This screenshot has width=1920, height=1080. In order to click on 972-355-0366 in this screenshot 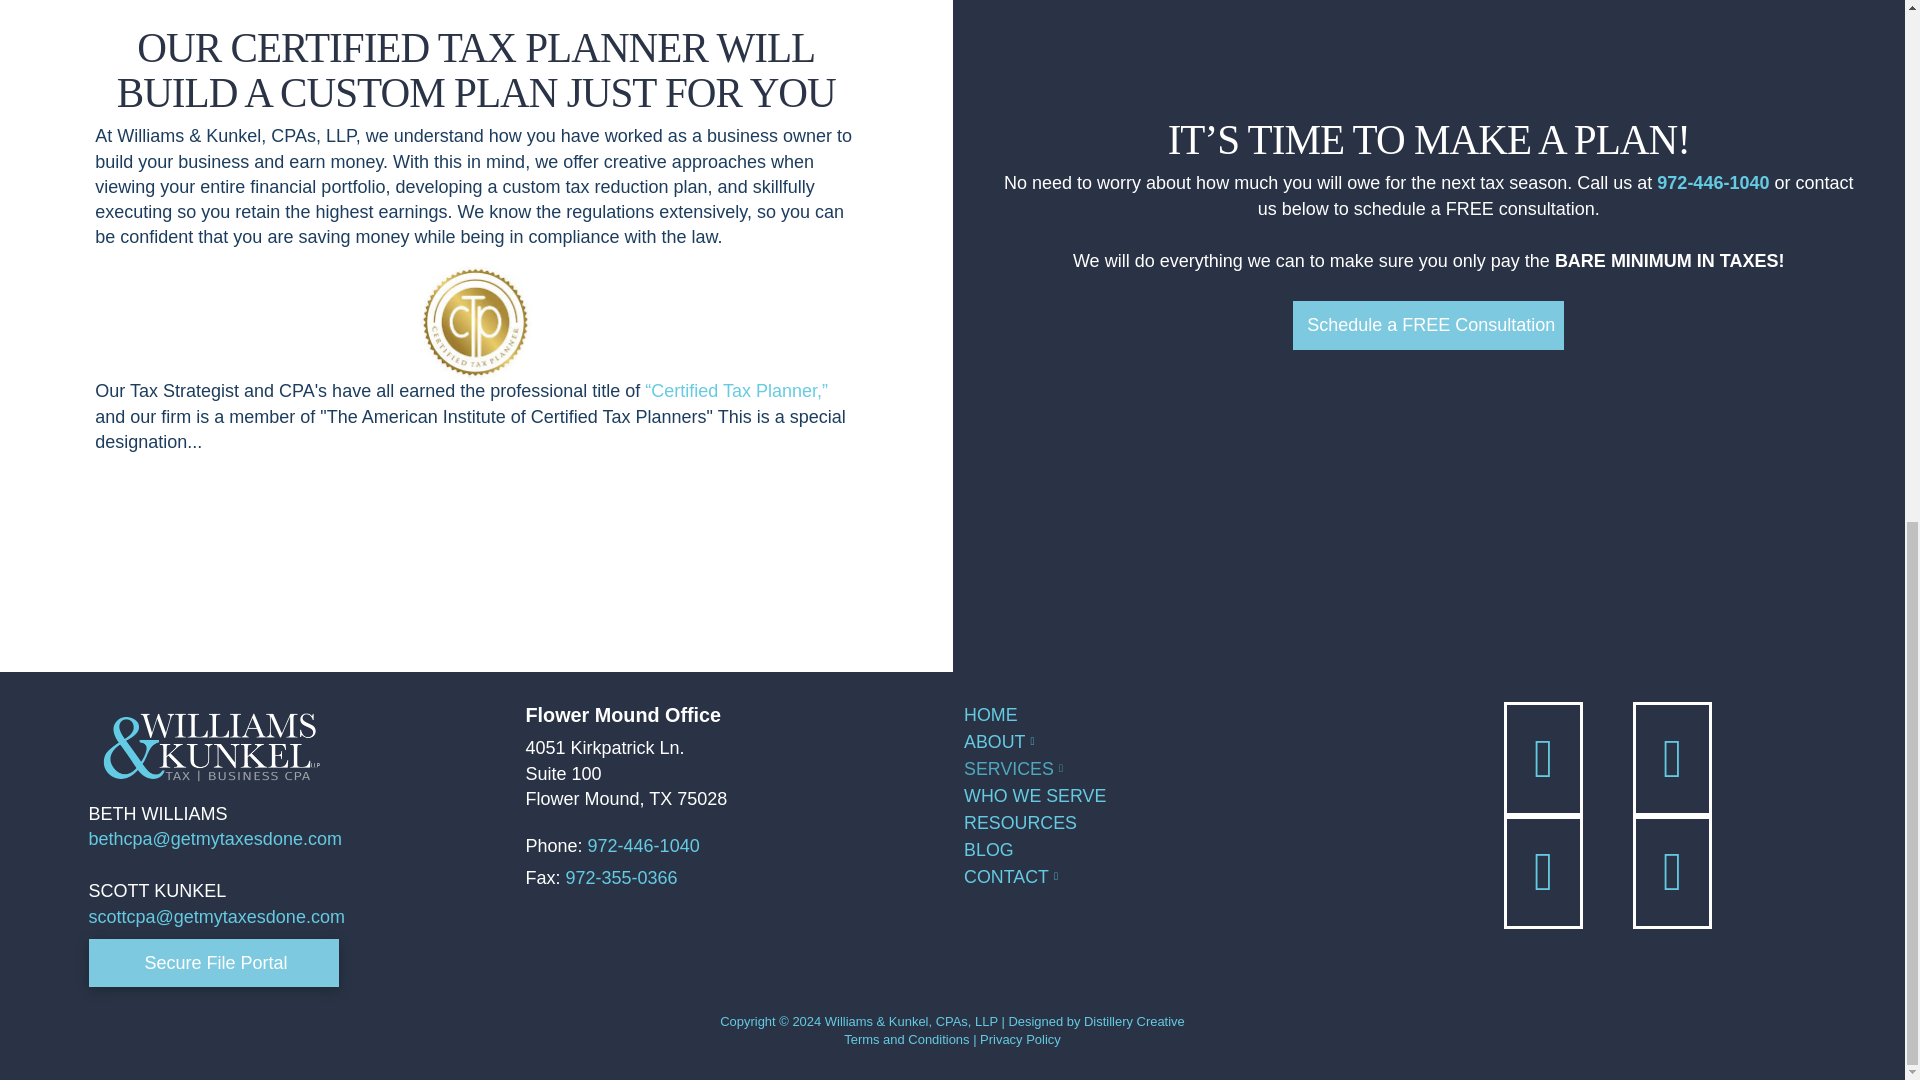, I will do `click(622, 878)`.